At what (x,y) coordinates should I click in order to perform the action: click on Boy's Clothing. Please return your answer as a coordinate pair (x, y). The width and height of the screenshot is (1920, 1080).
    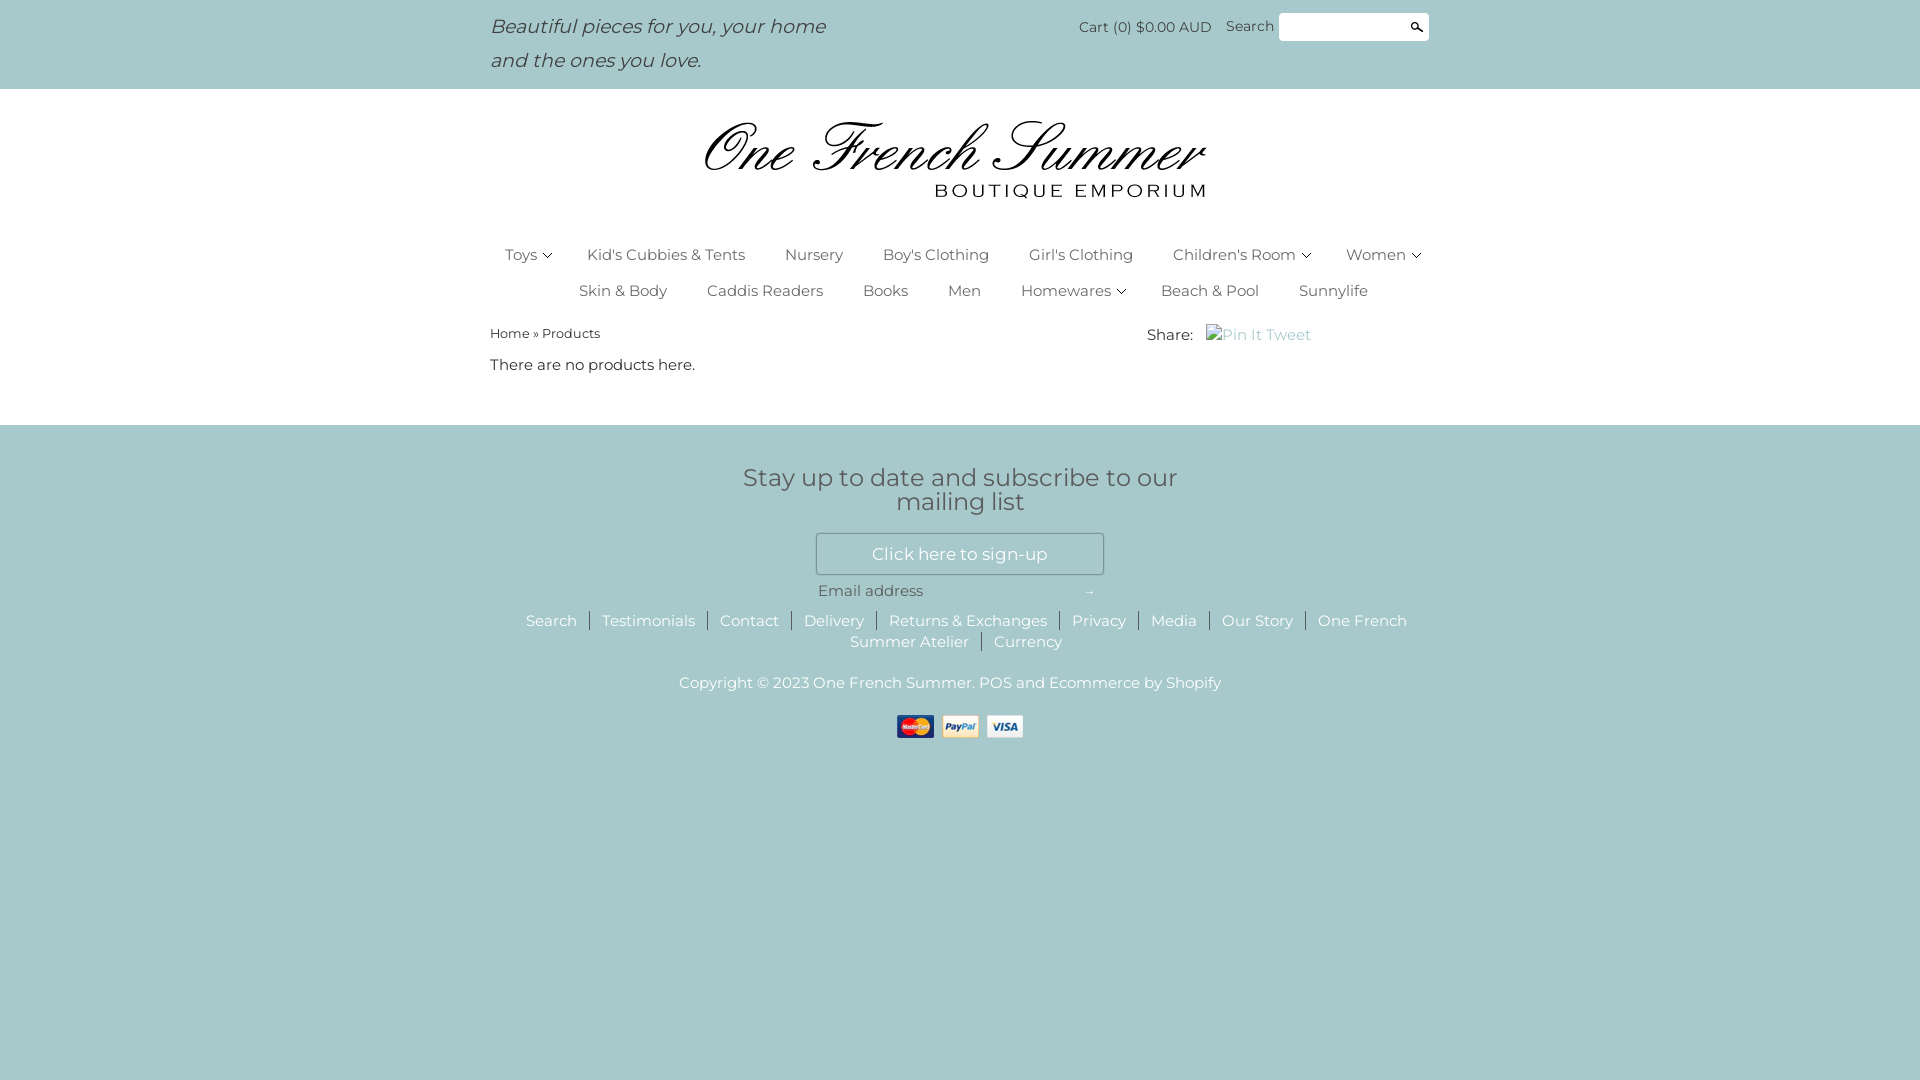
    Looking at the image, I should click on (936, 255).